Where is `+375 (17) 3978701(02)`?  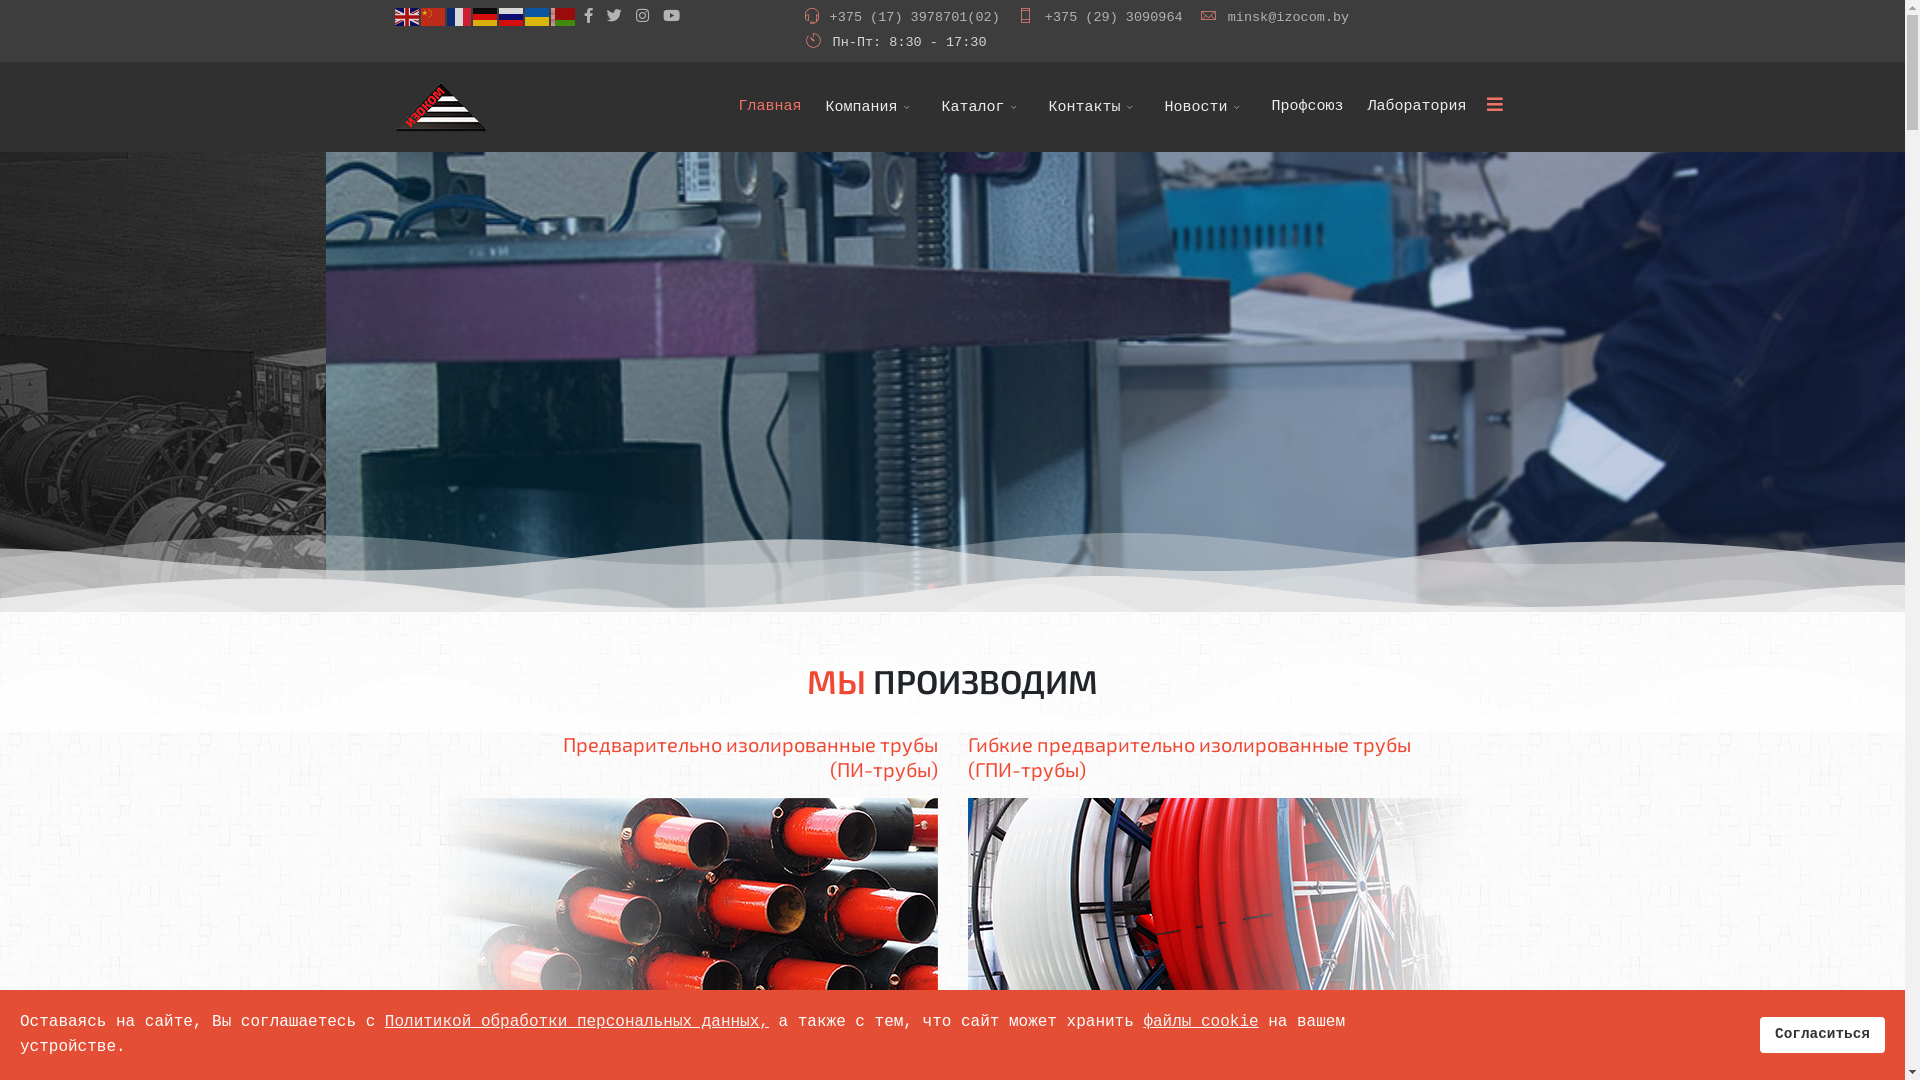
+375 (17) 3978701(02) is located at coordinates (915, 18).